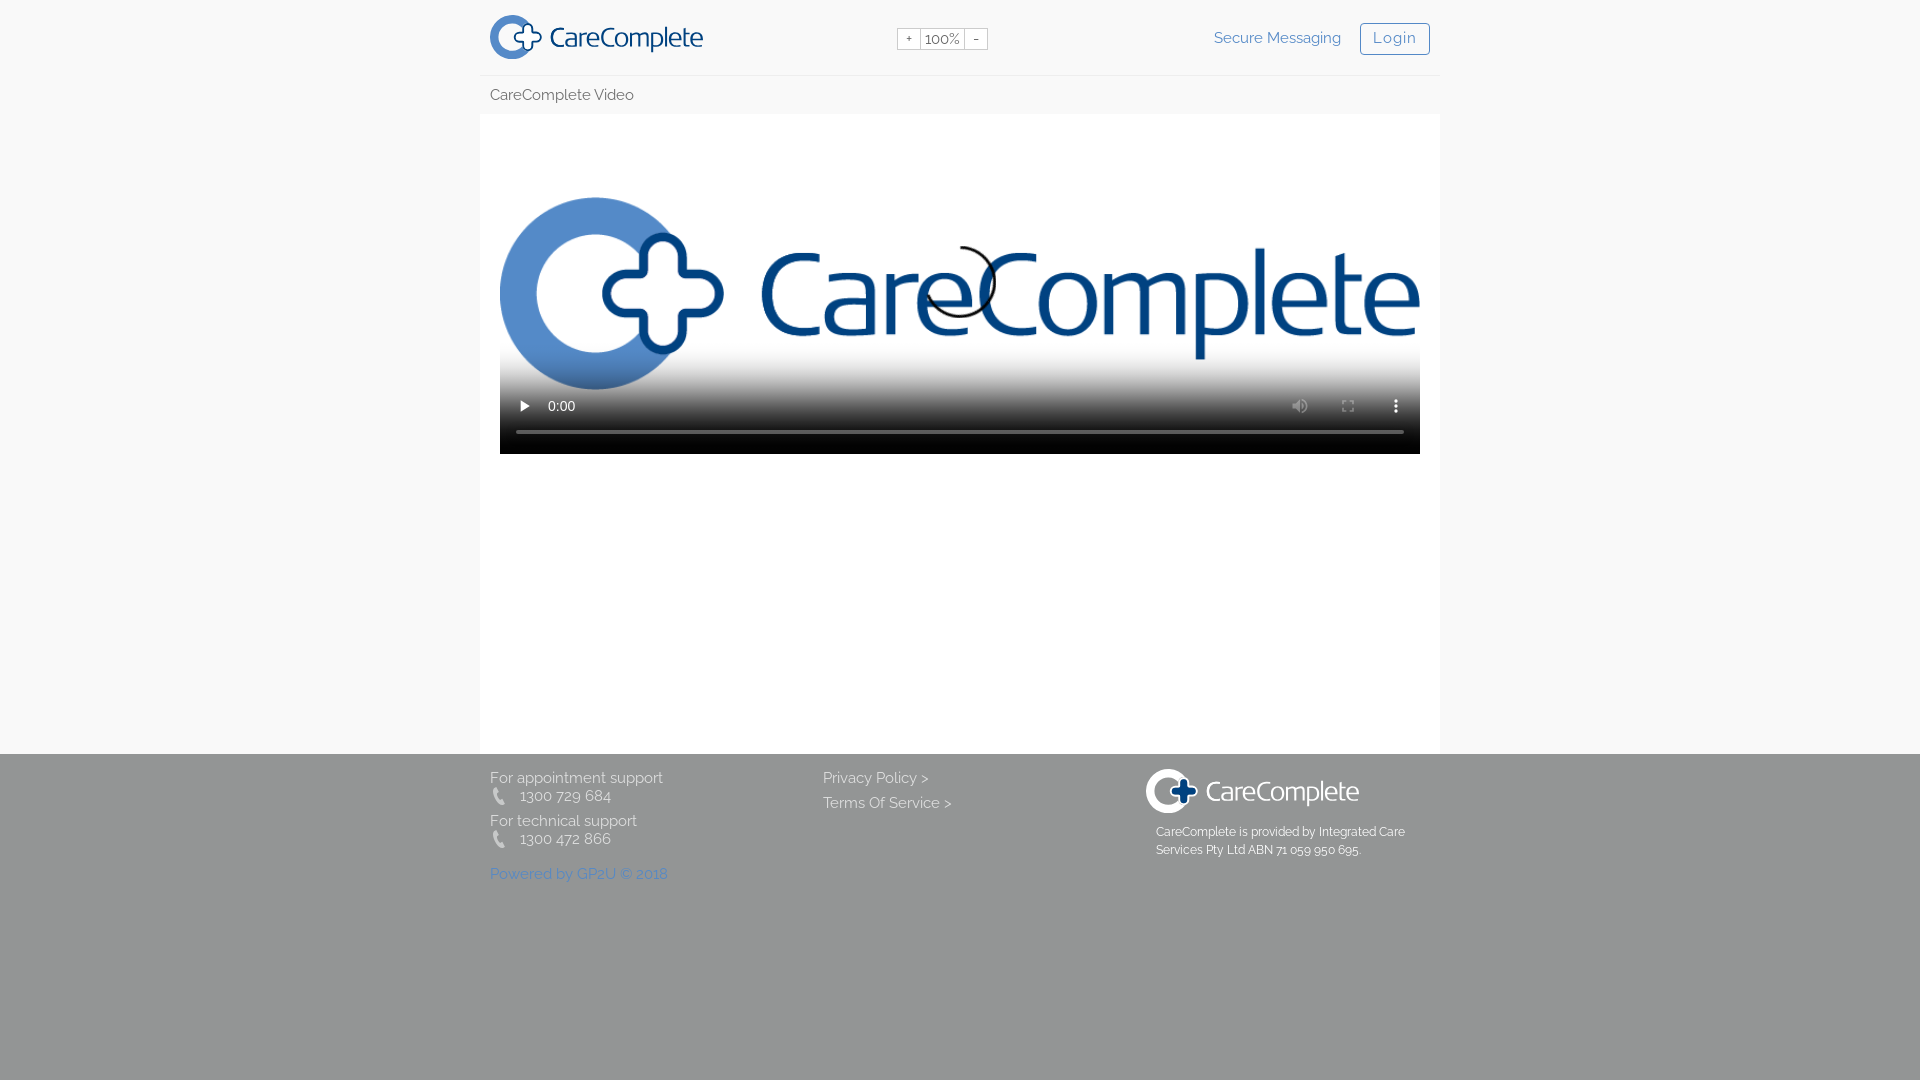 The image size is (1920, 1080). Describe the element at coordinates (563, 830) in the screenshot. I see `For technical support
1300 472 866` at that location.